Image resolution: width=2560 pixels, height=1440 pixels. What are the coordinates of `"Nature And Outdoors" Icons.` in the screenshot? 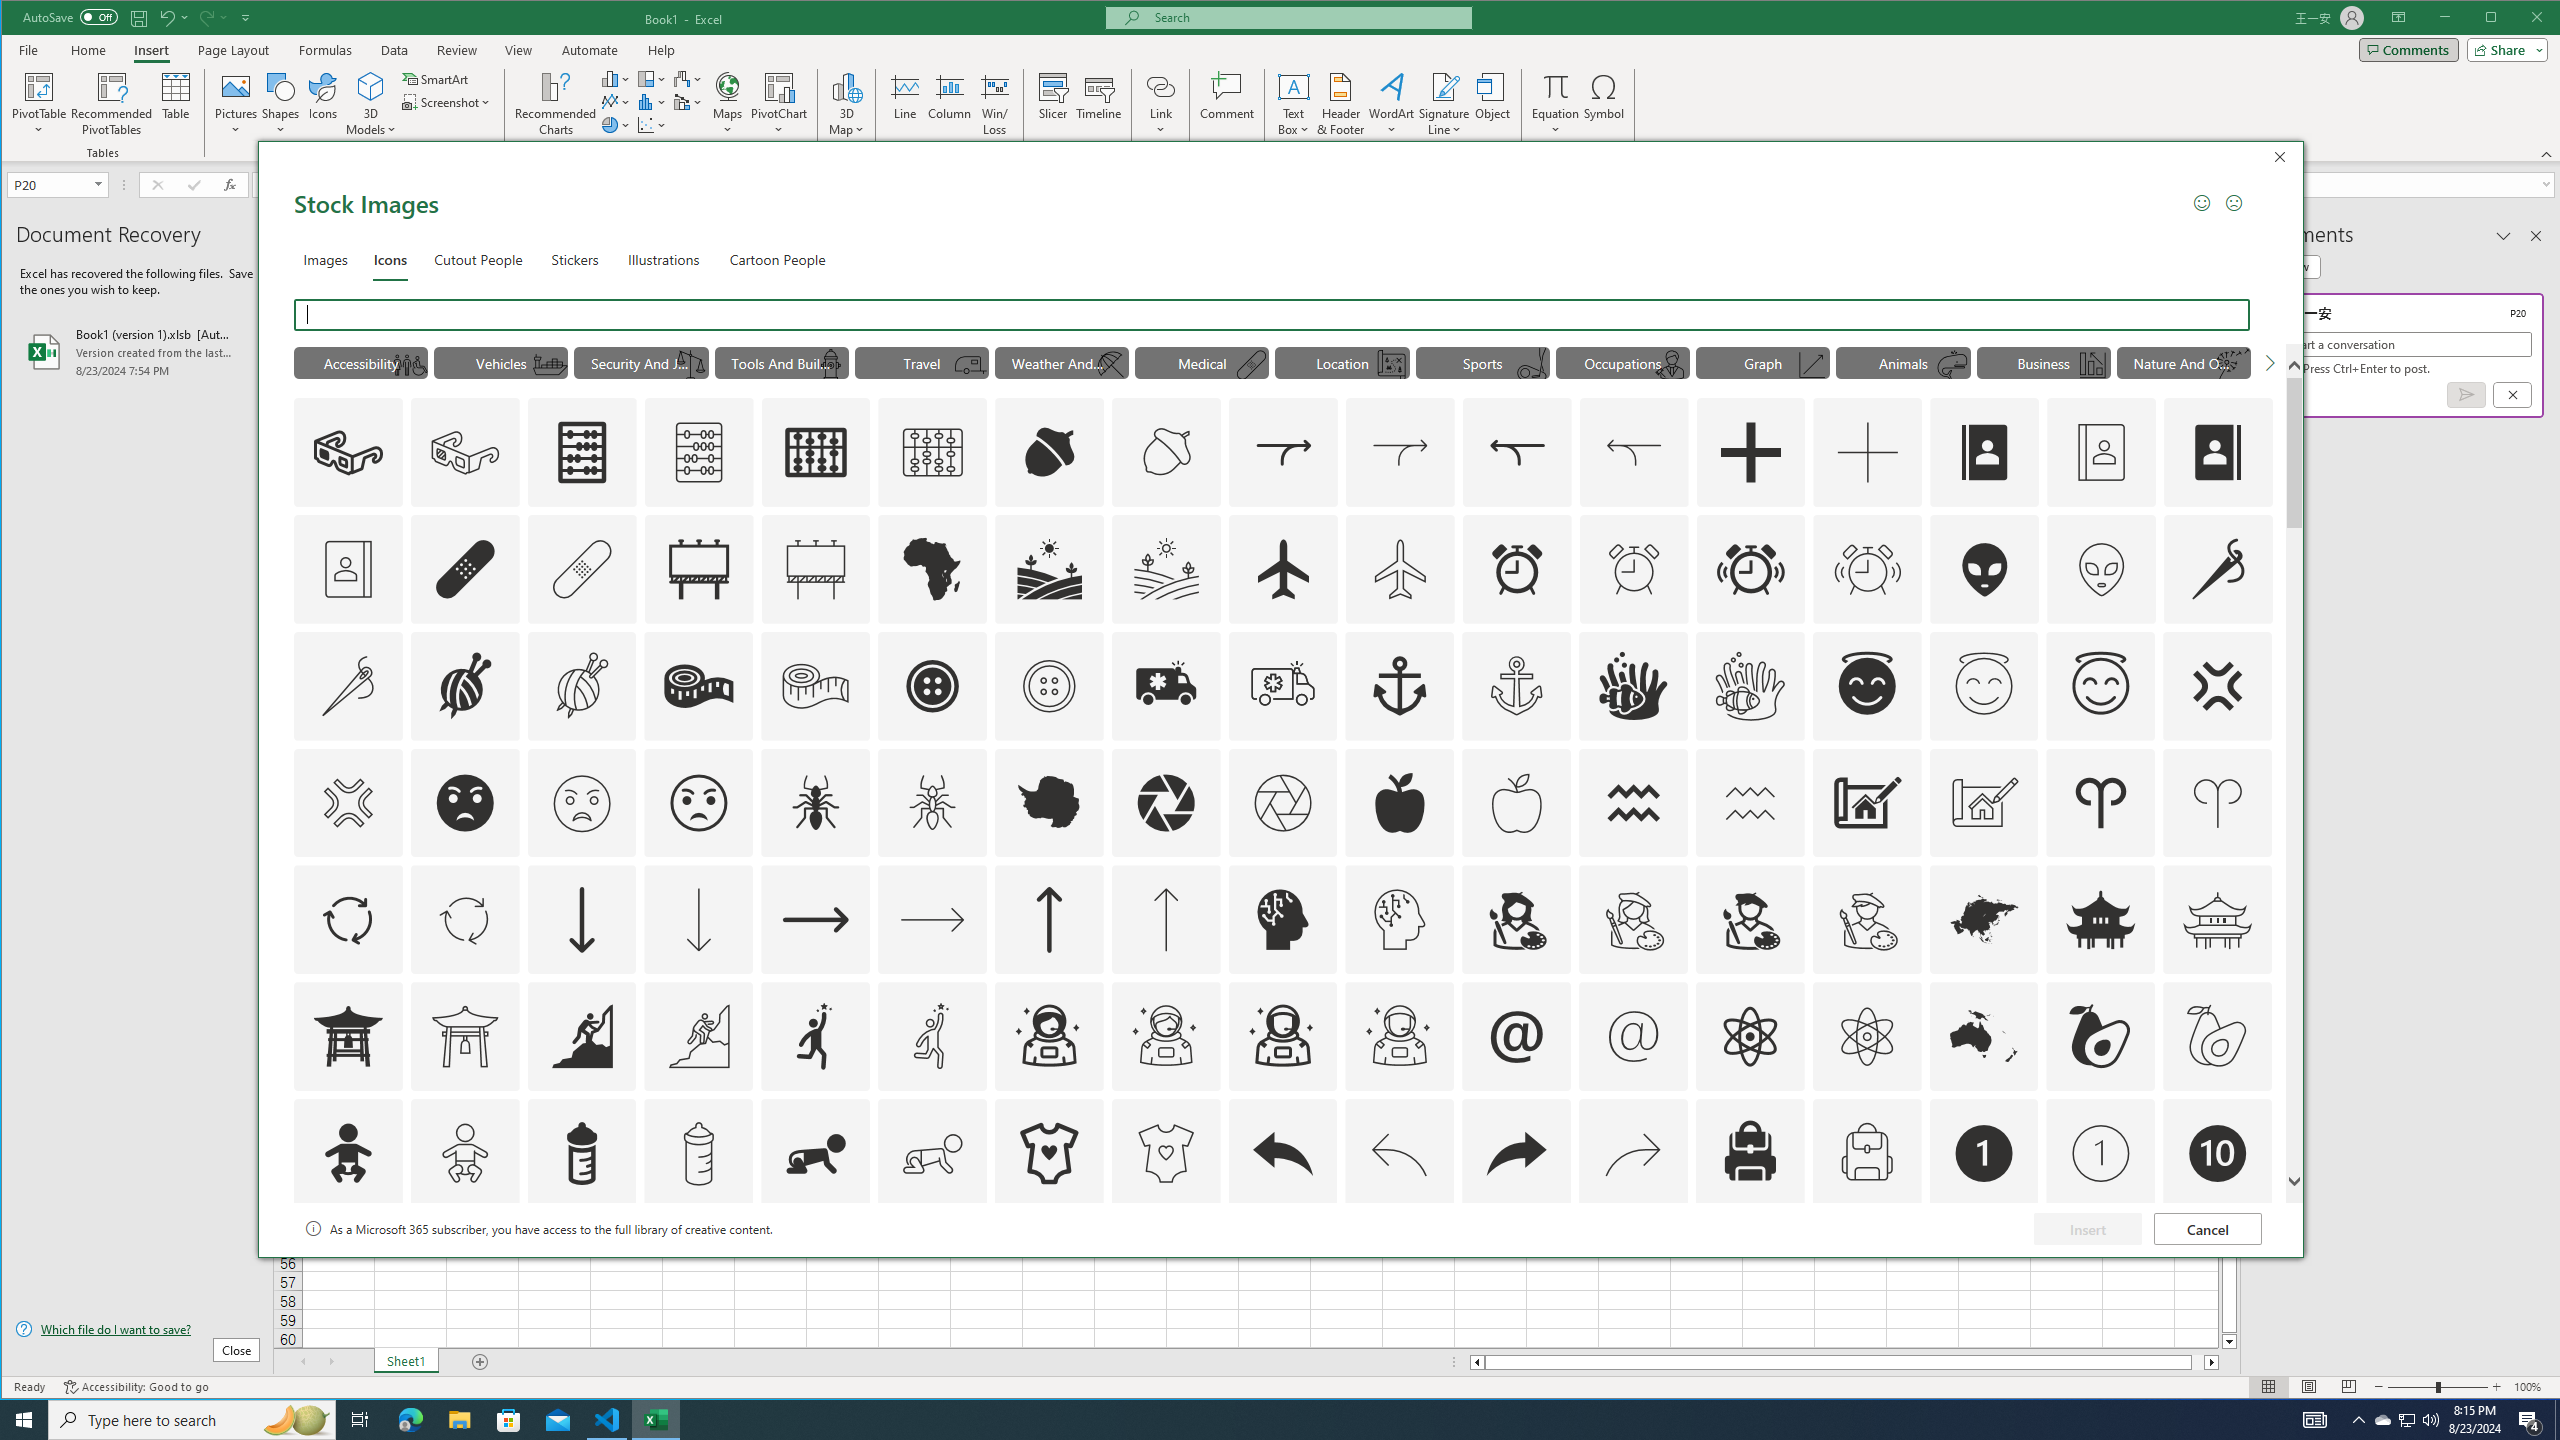 It's located at (2184, 362).